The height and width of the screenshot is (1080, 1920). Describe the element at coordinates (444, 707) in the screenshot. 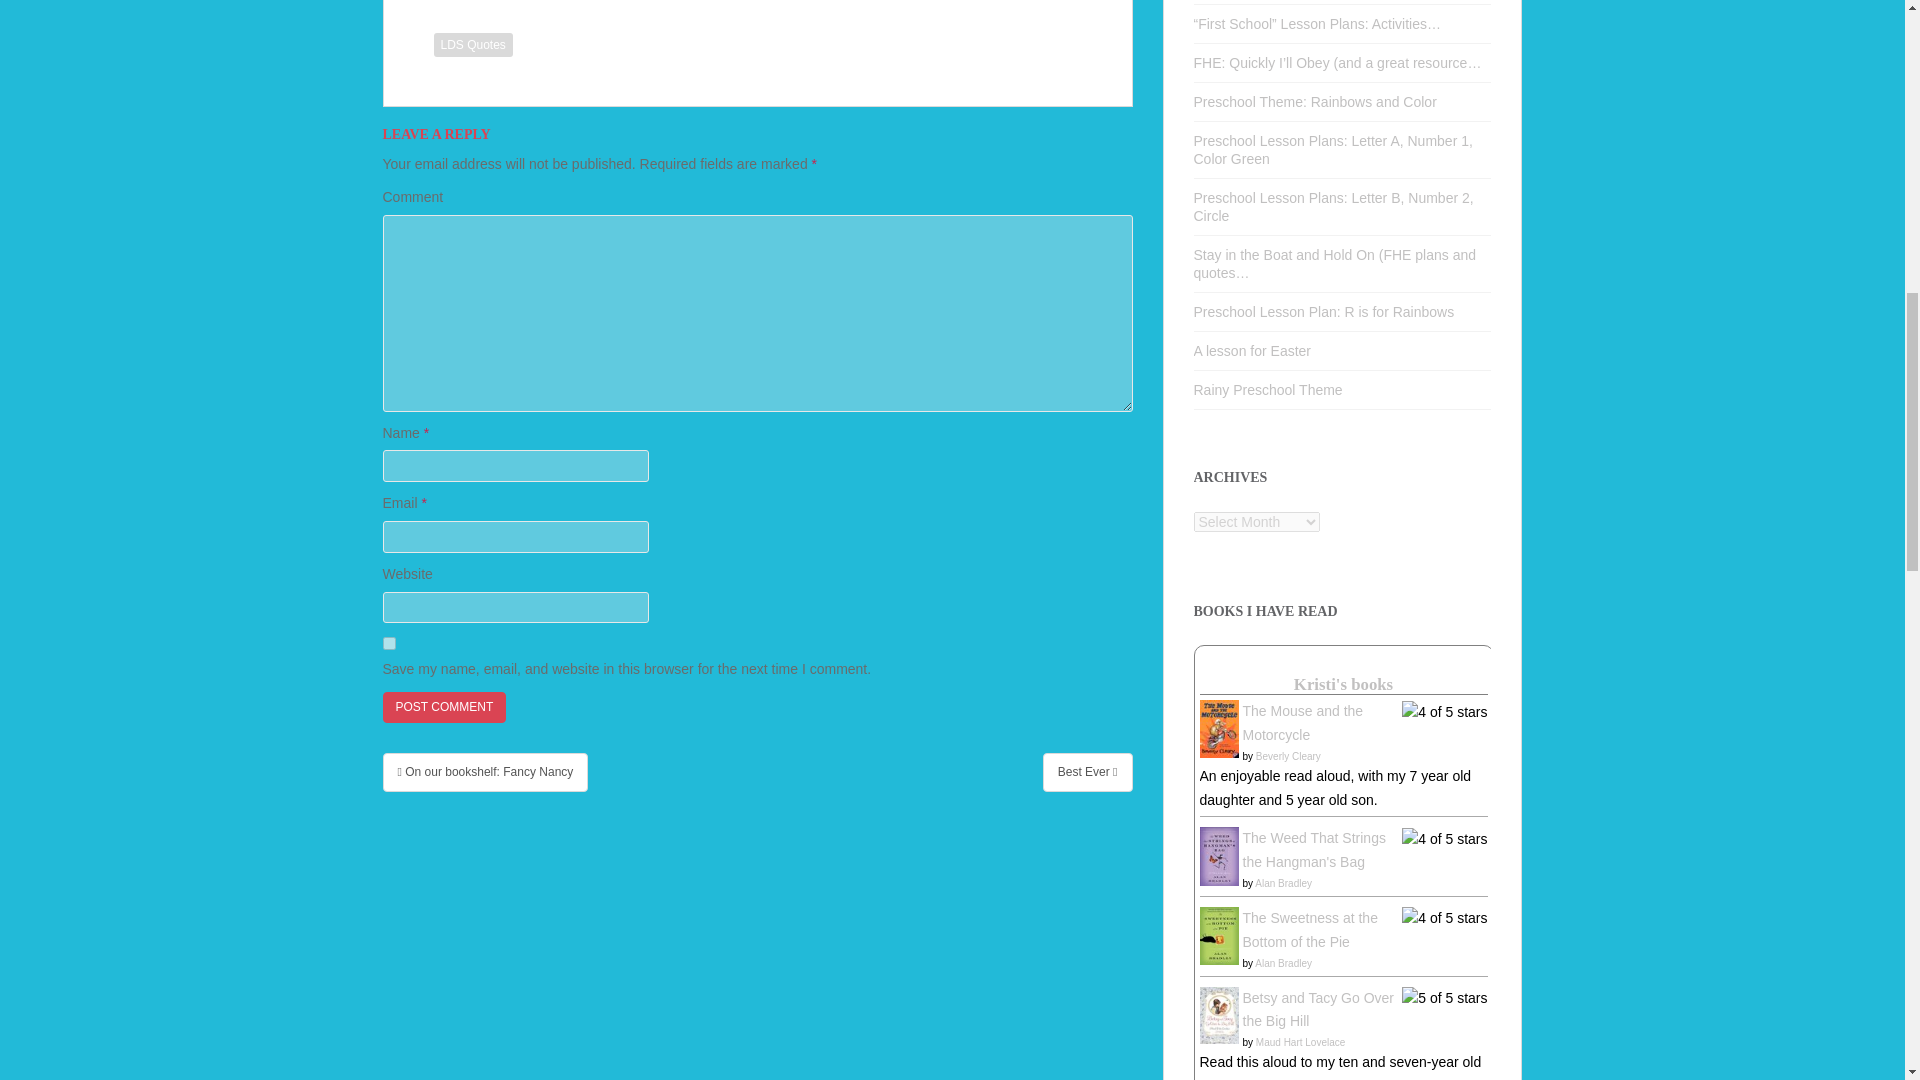

I see `Post Comment` at that location.